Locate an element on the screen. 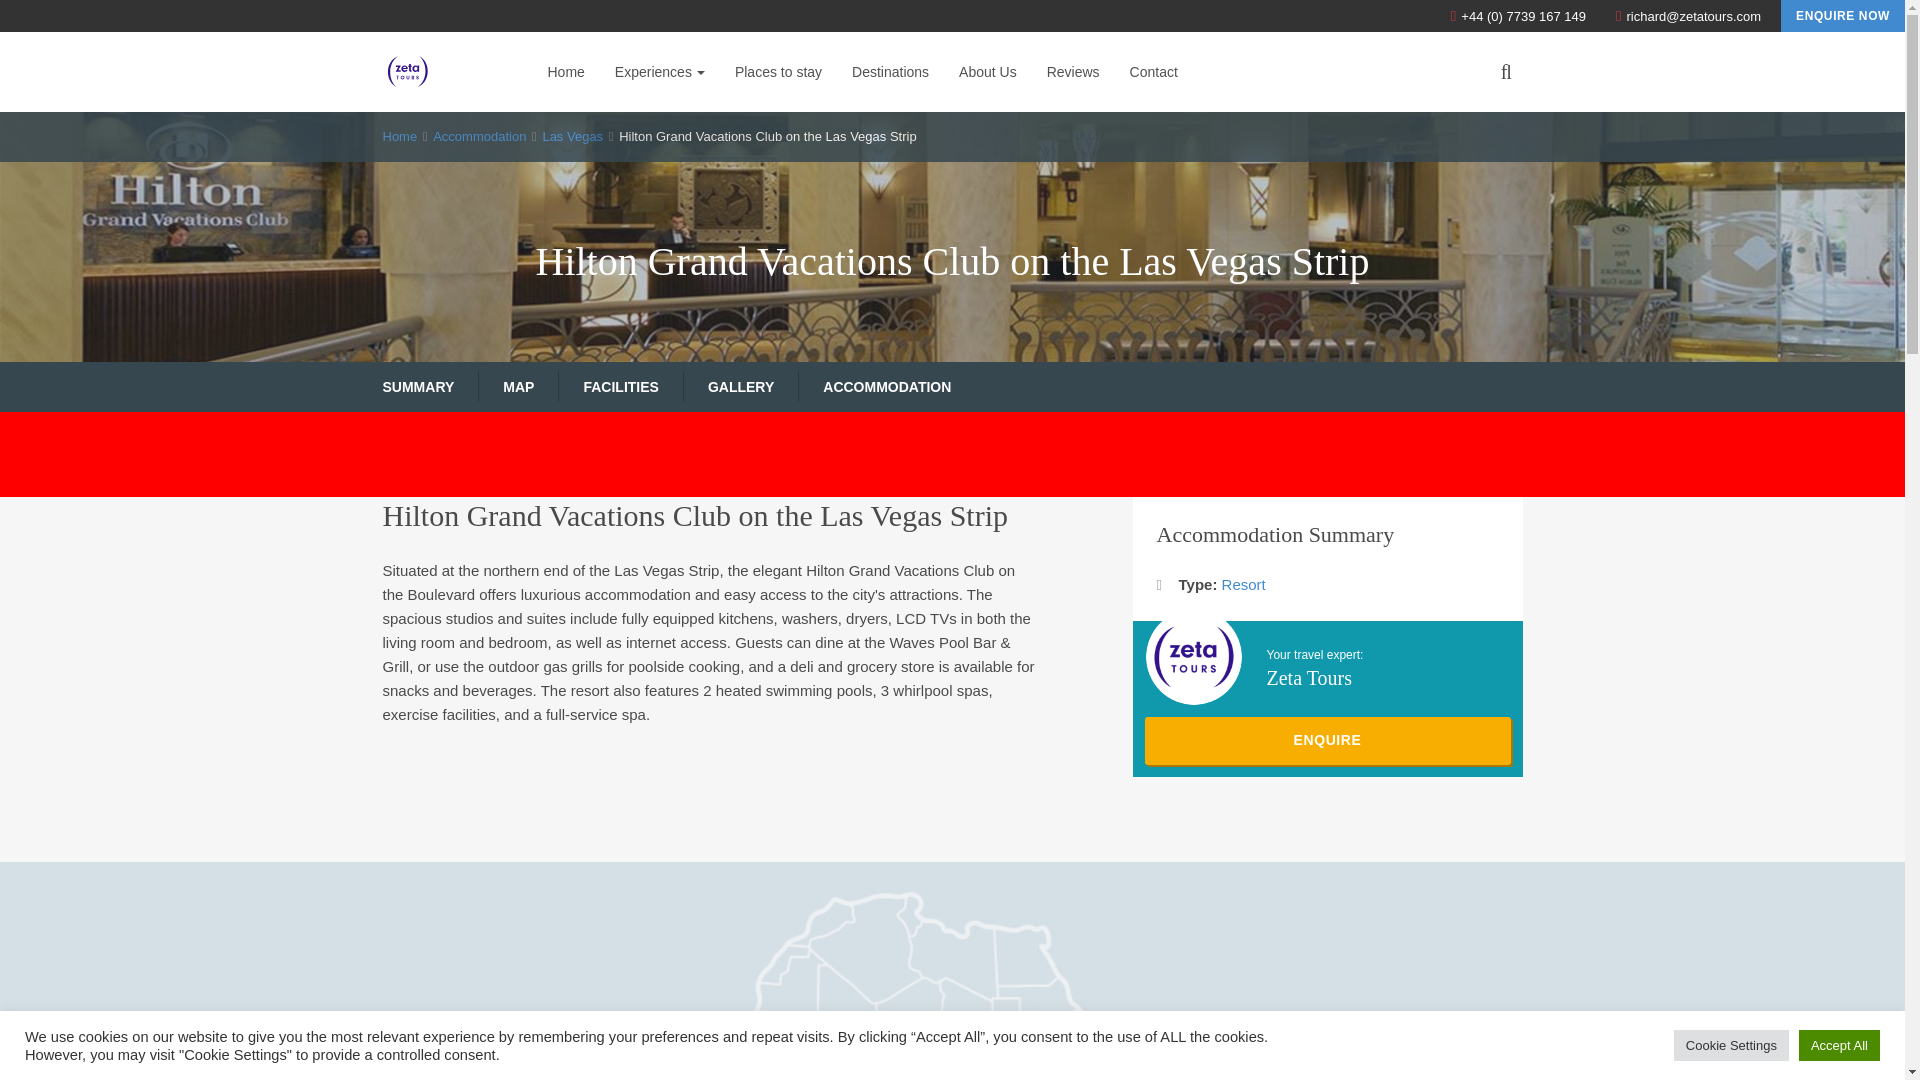  About Us is located at coordinates (988, 72).